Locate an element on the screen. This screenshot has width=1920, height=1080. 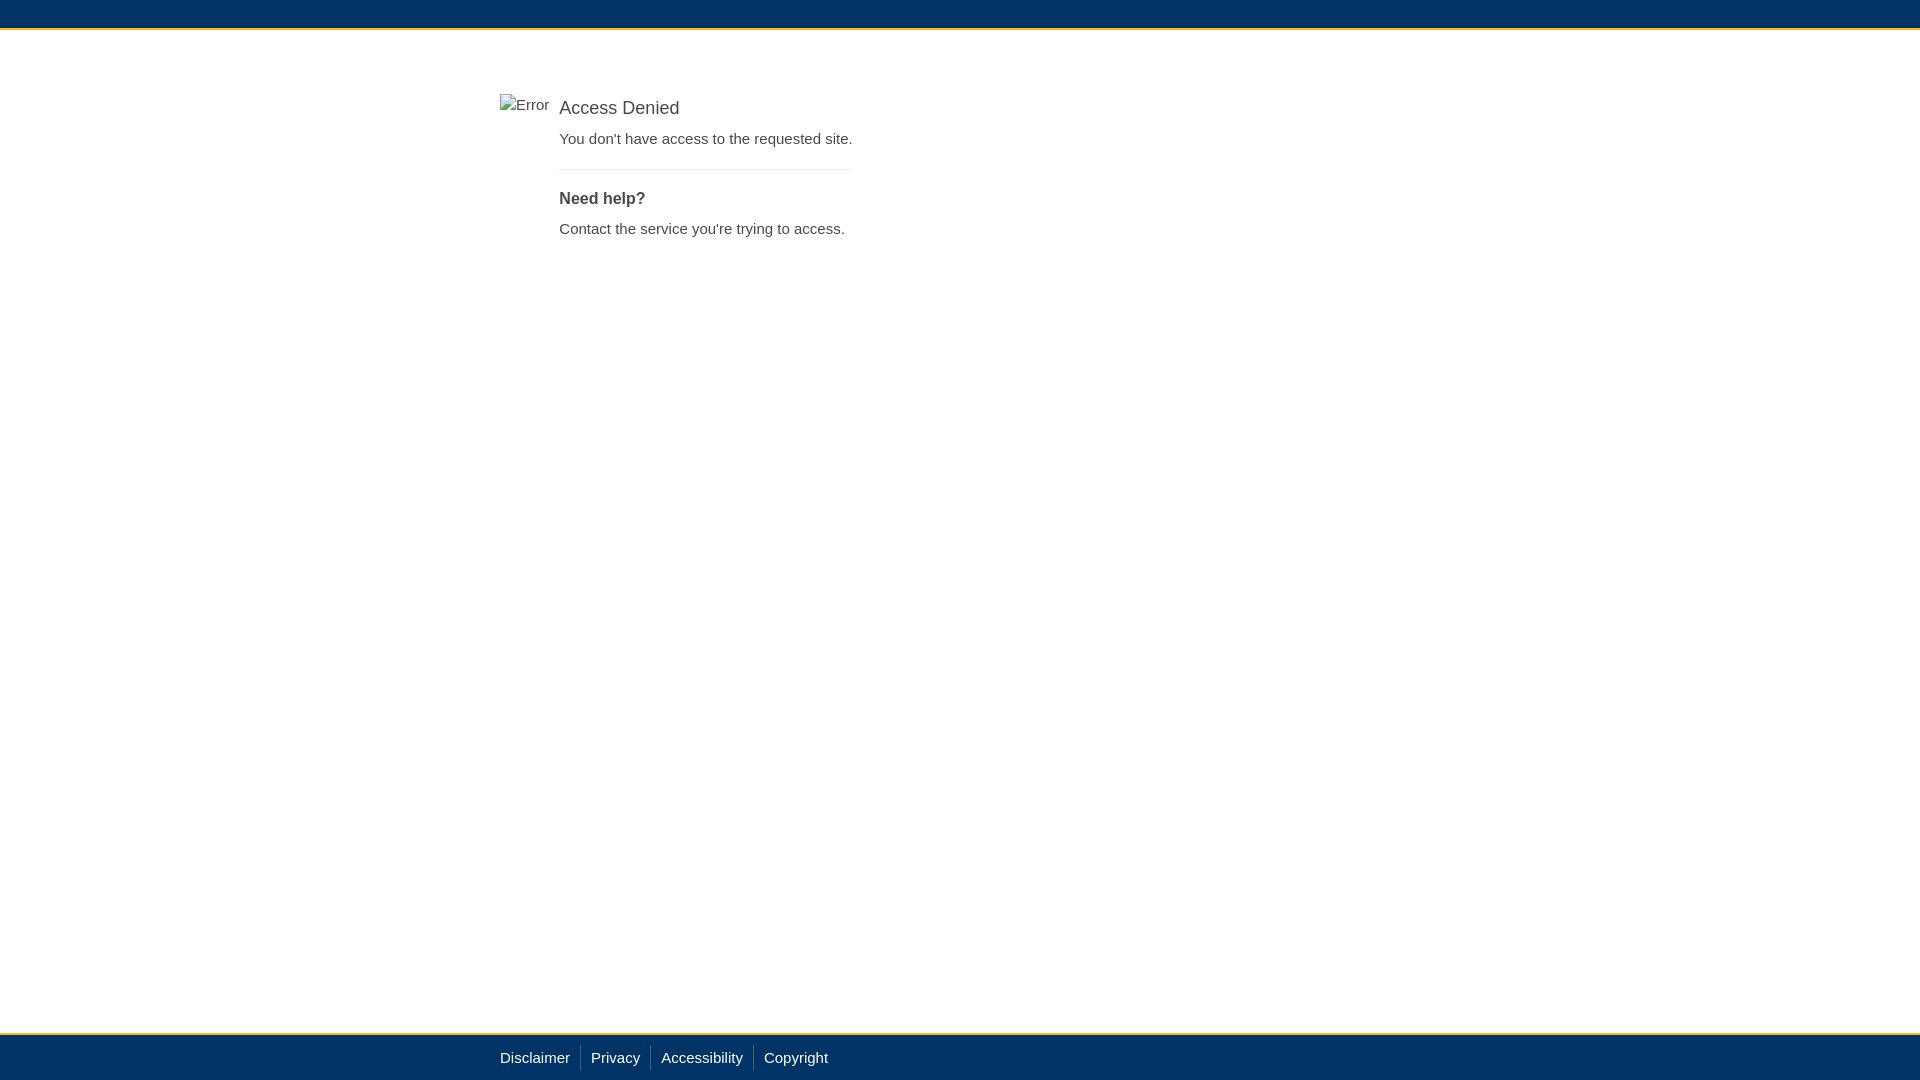
Privacy is located at coordinates (616, 1058).